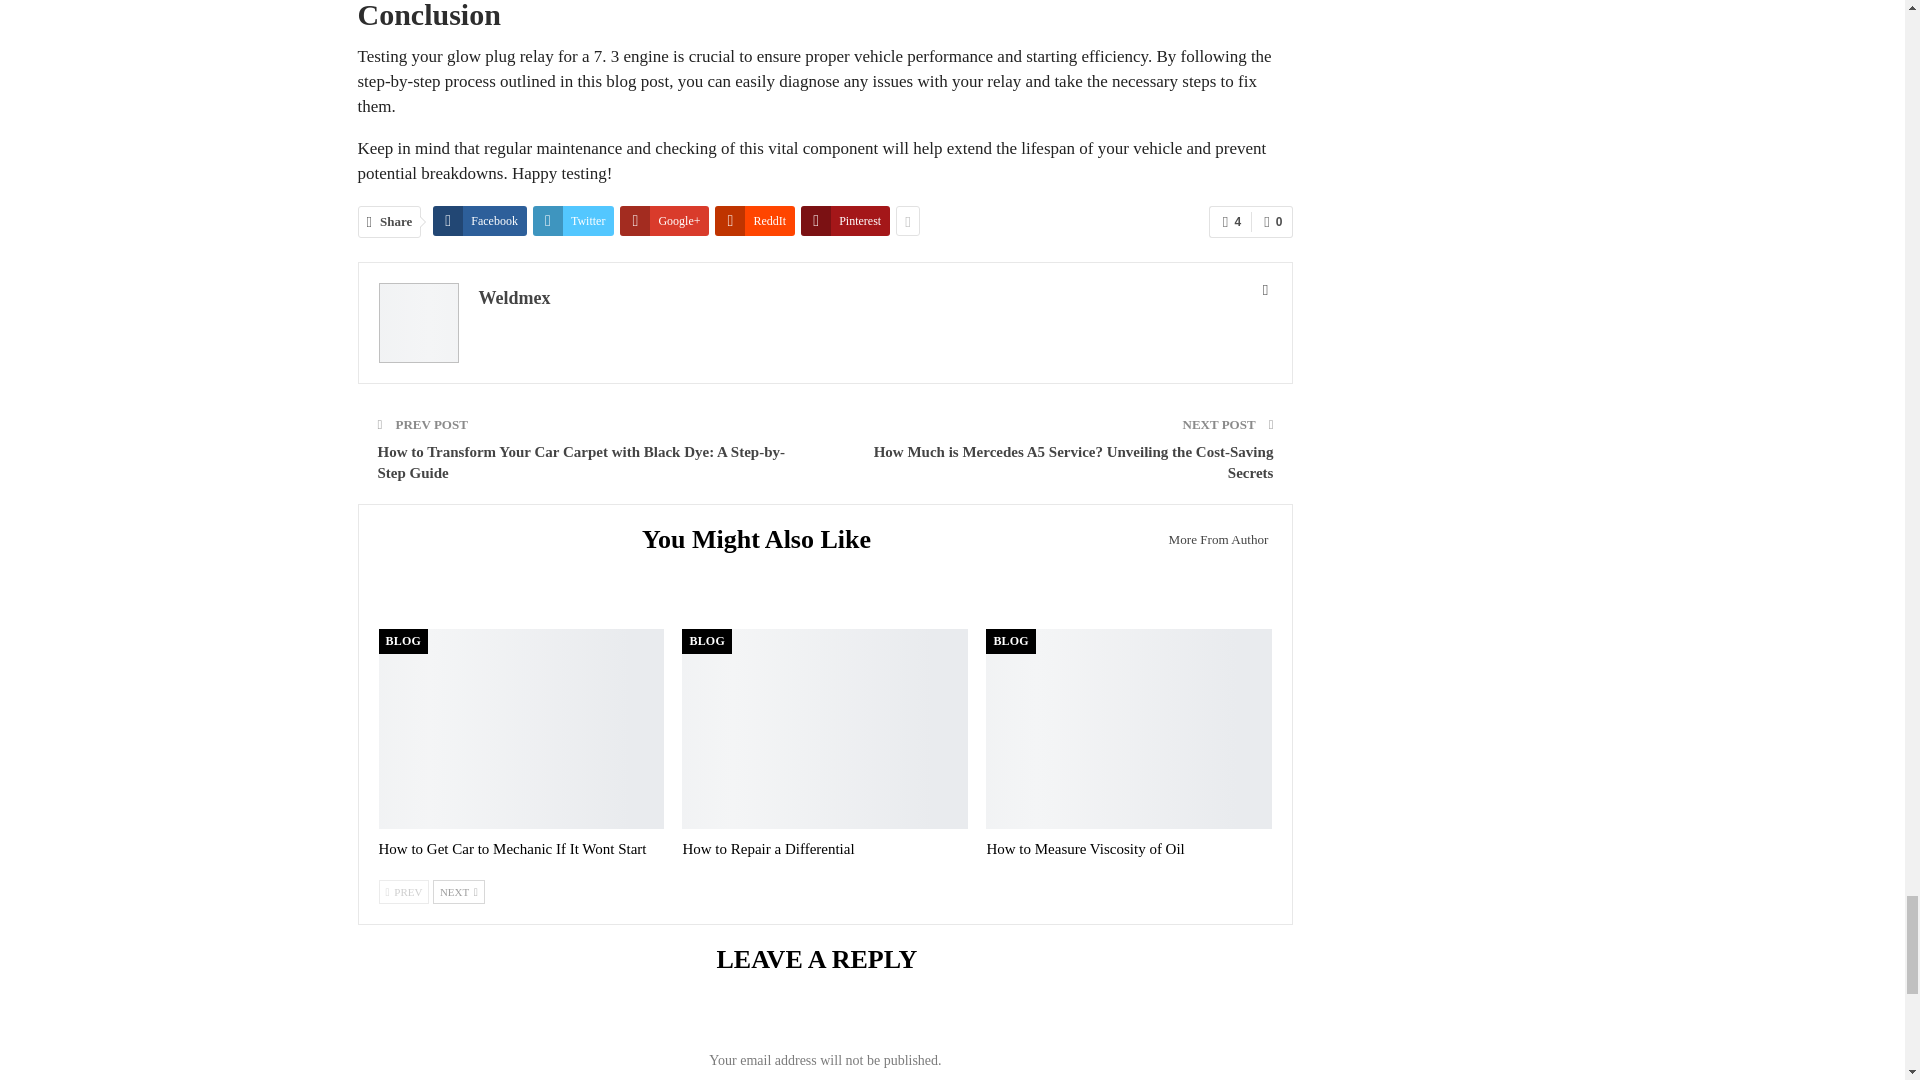 The image size is (1920, 1080). I want to click on You Might Also Like, so click(764, 542).